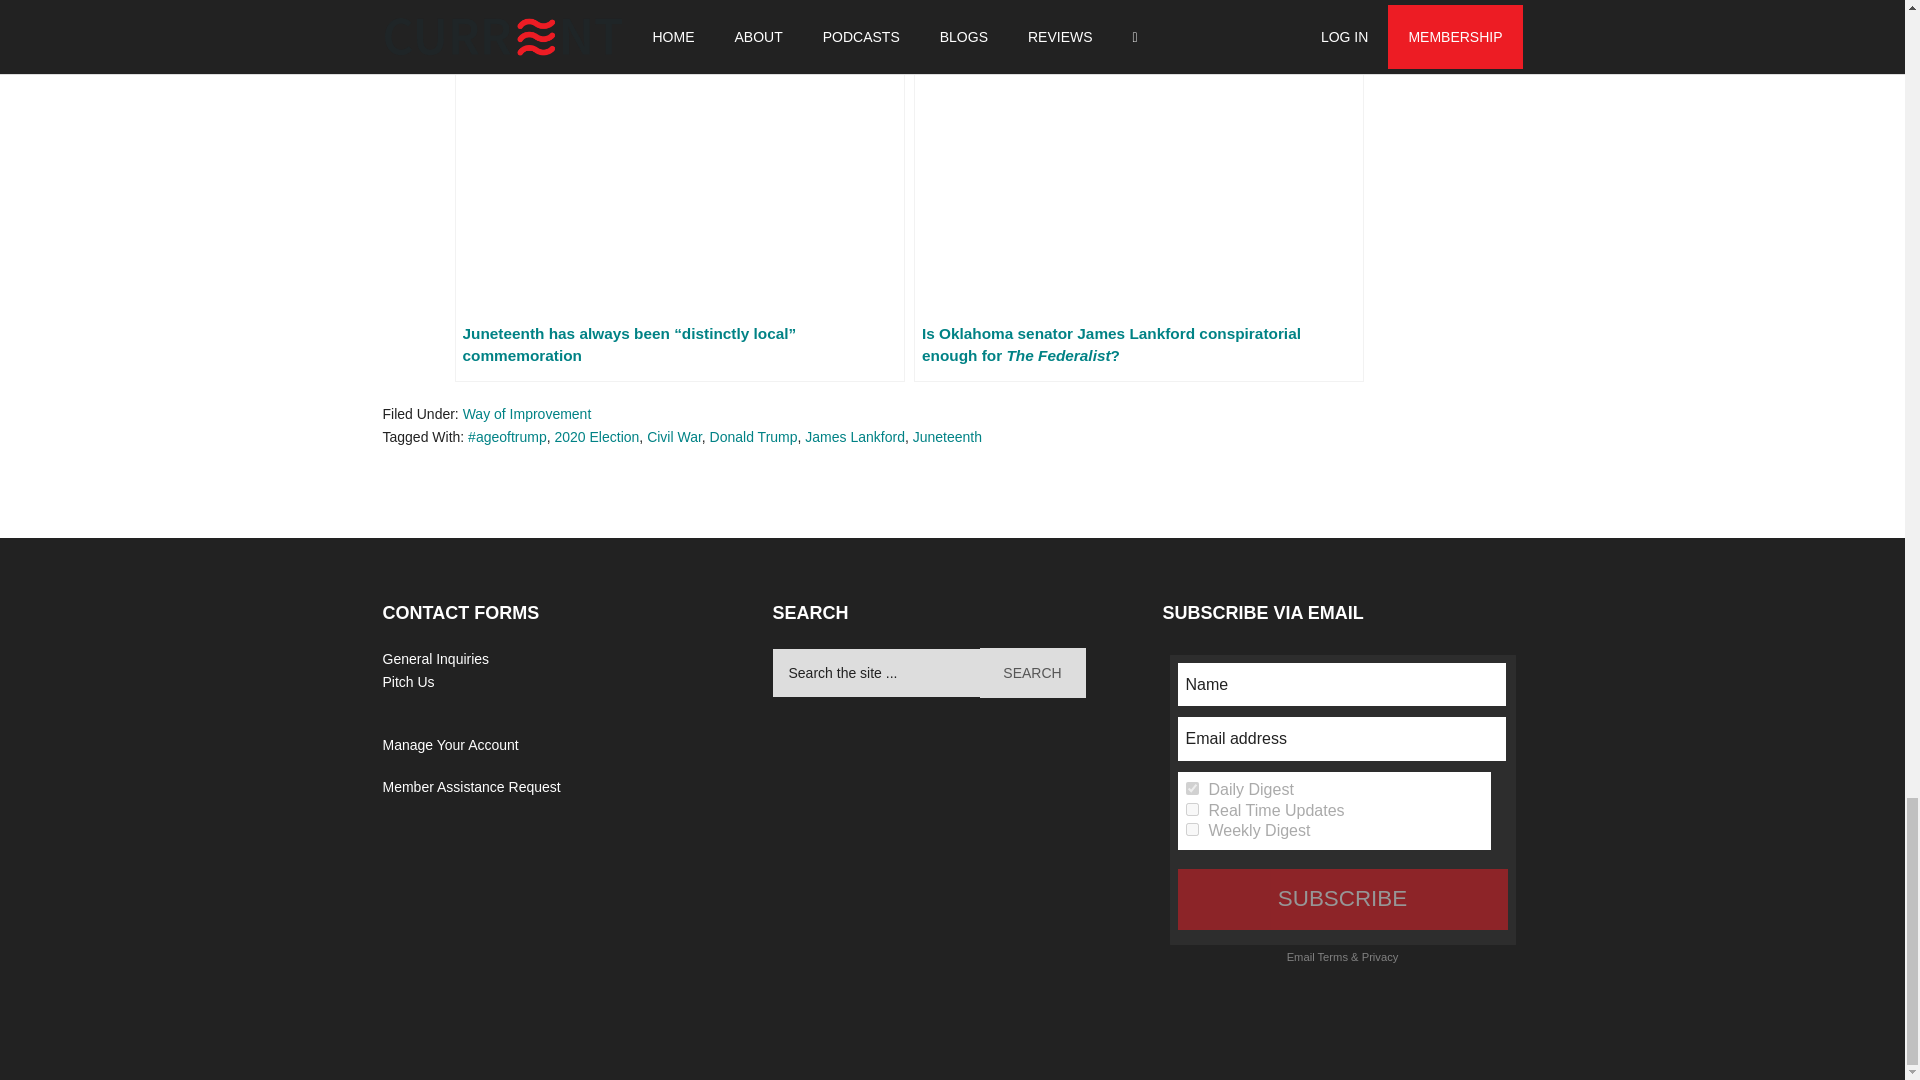 The height and width of the screenshot is (1080, 1920). What do you see at coordinates (1380, 957) in the screenshot?
I see `Email subscriptions privacy policy` at bounding box center [1380, 957].